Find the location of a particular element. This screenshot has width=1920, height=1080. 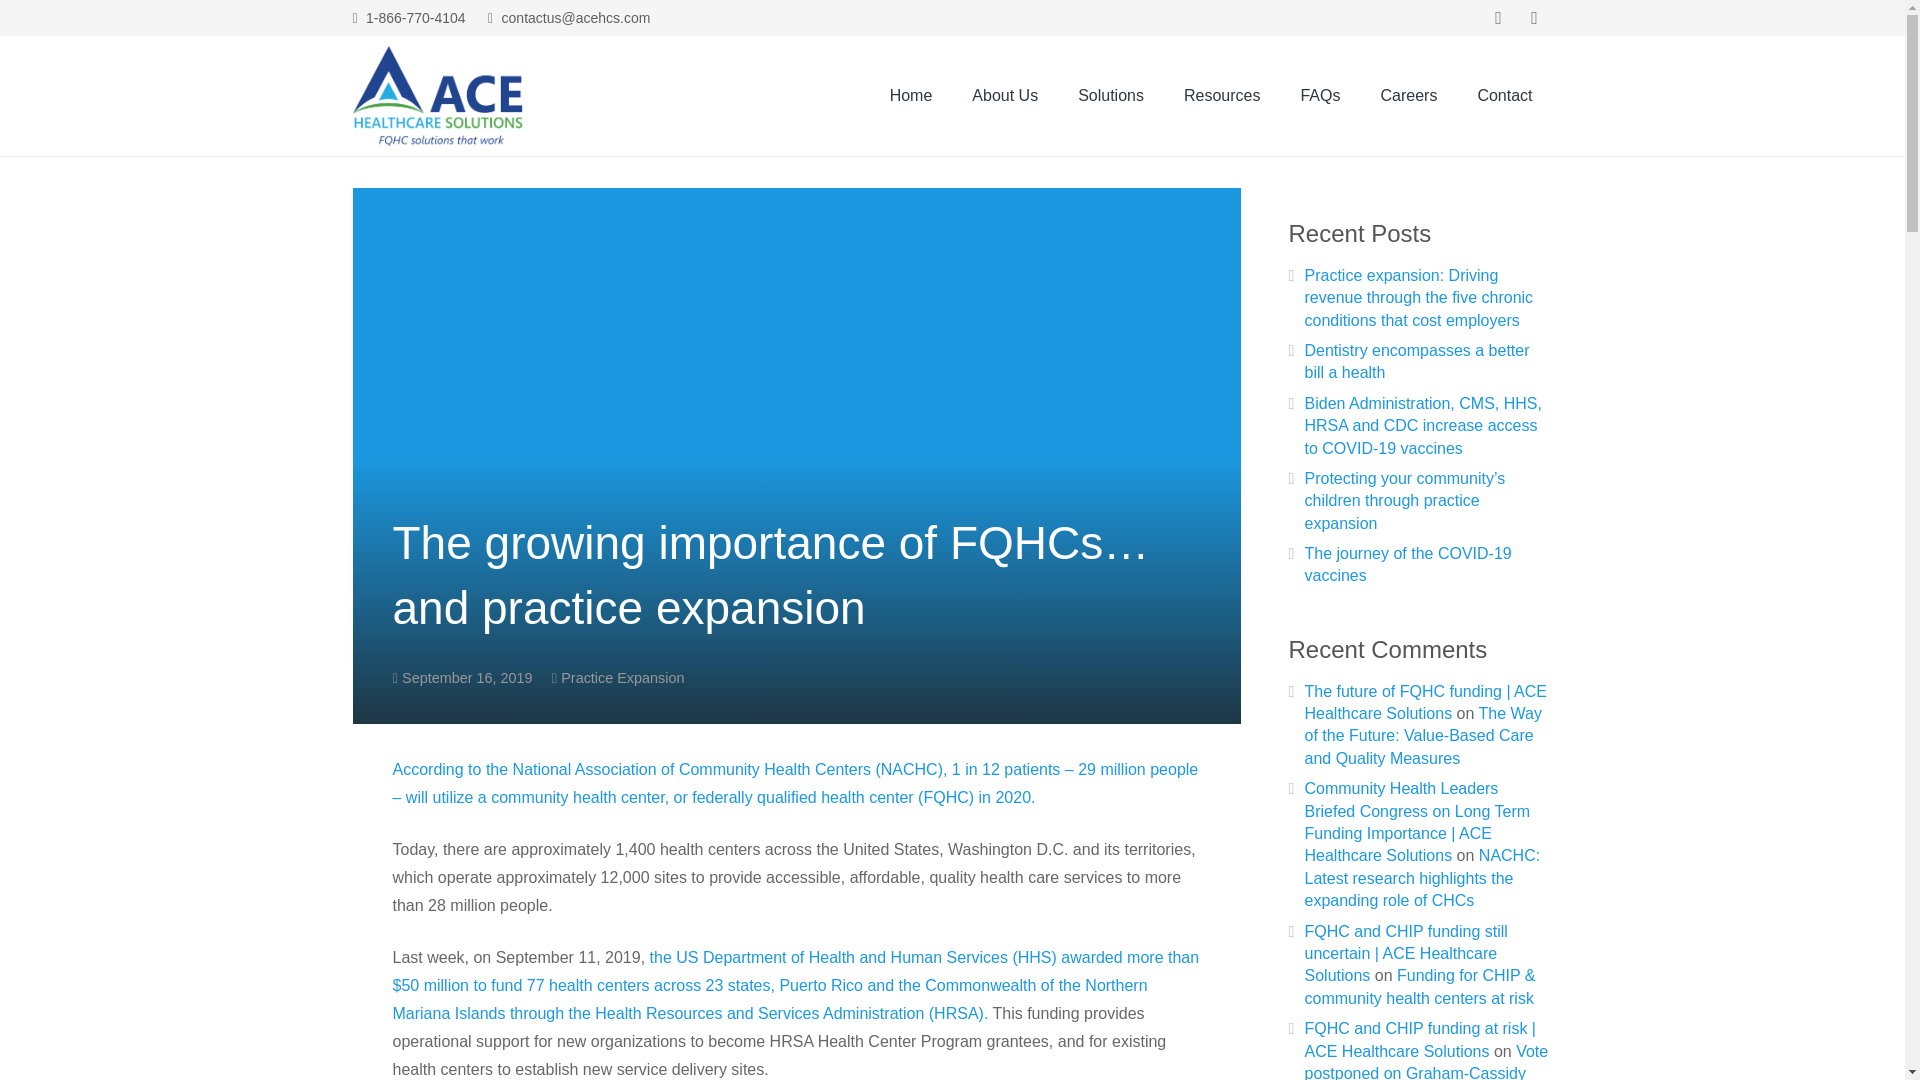

LinkedIn is located at coordinates (1534, 18).